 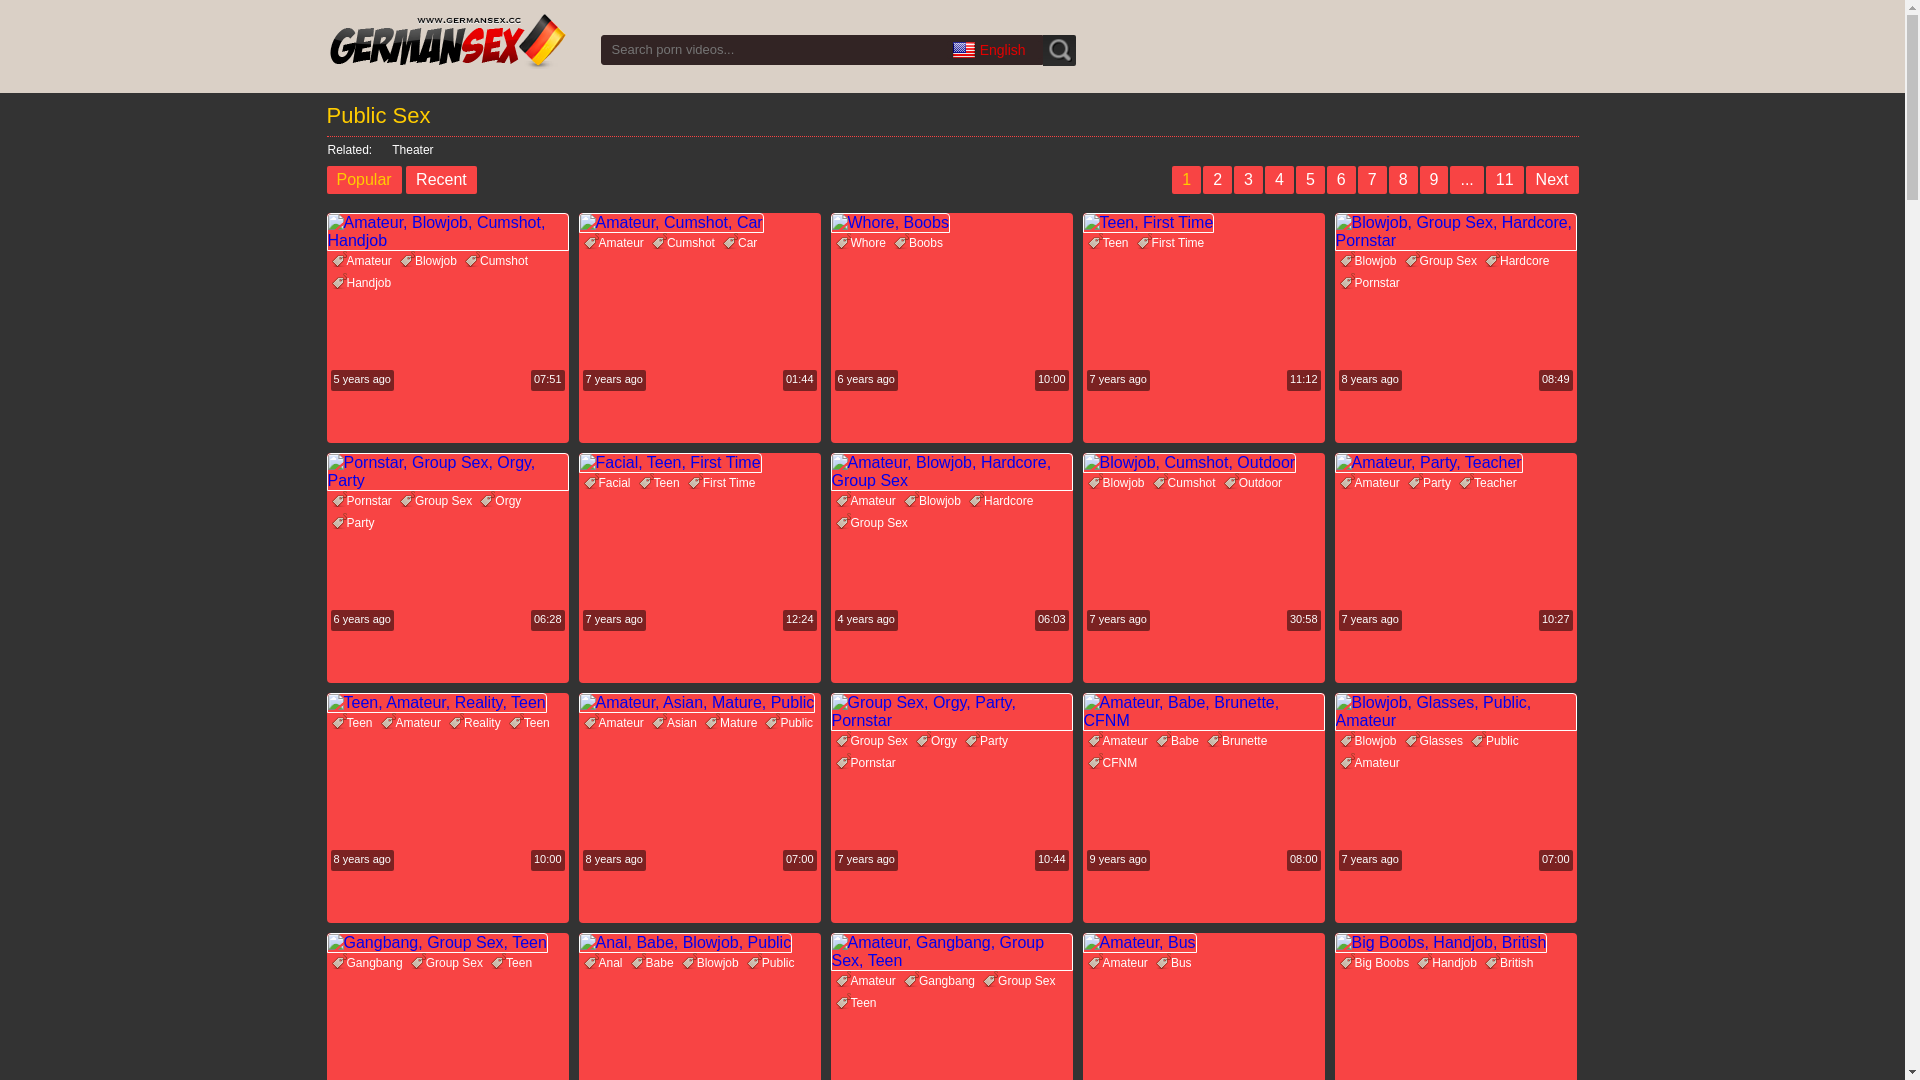 I want to click on Car, so click(x=742, y=243).